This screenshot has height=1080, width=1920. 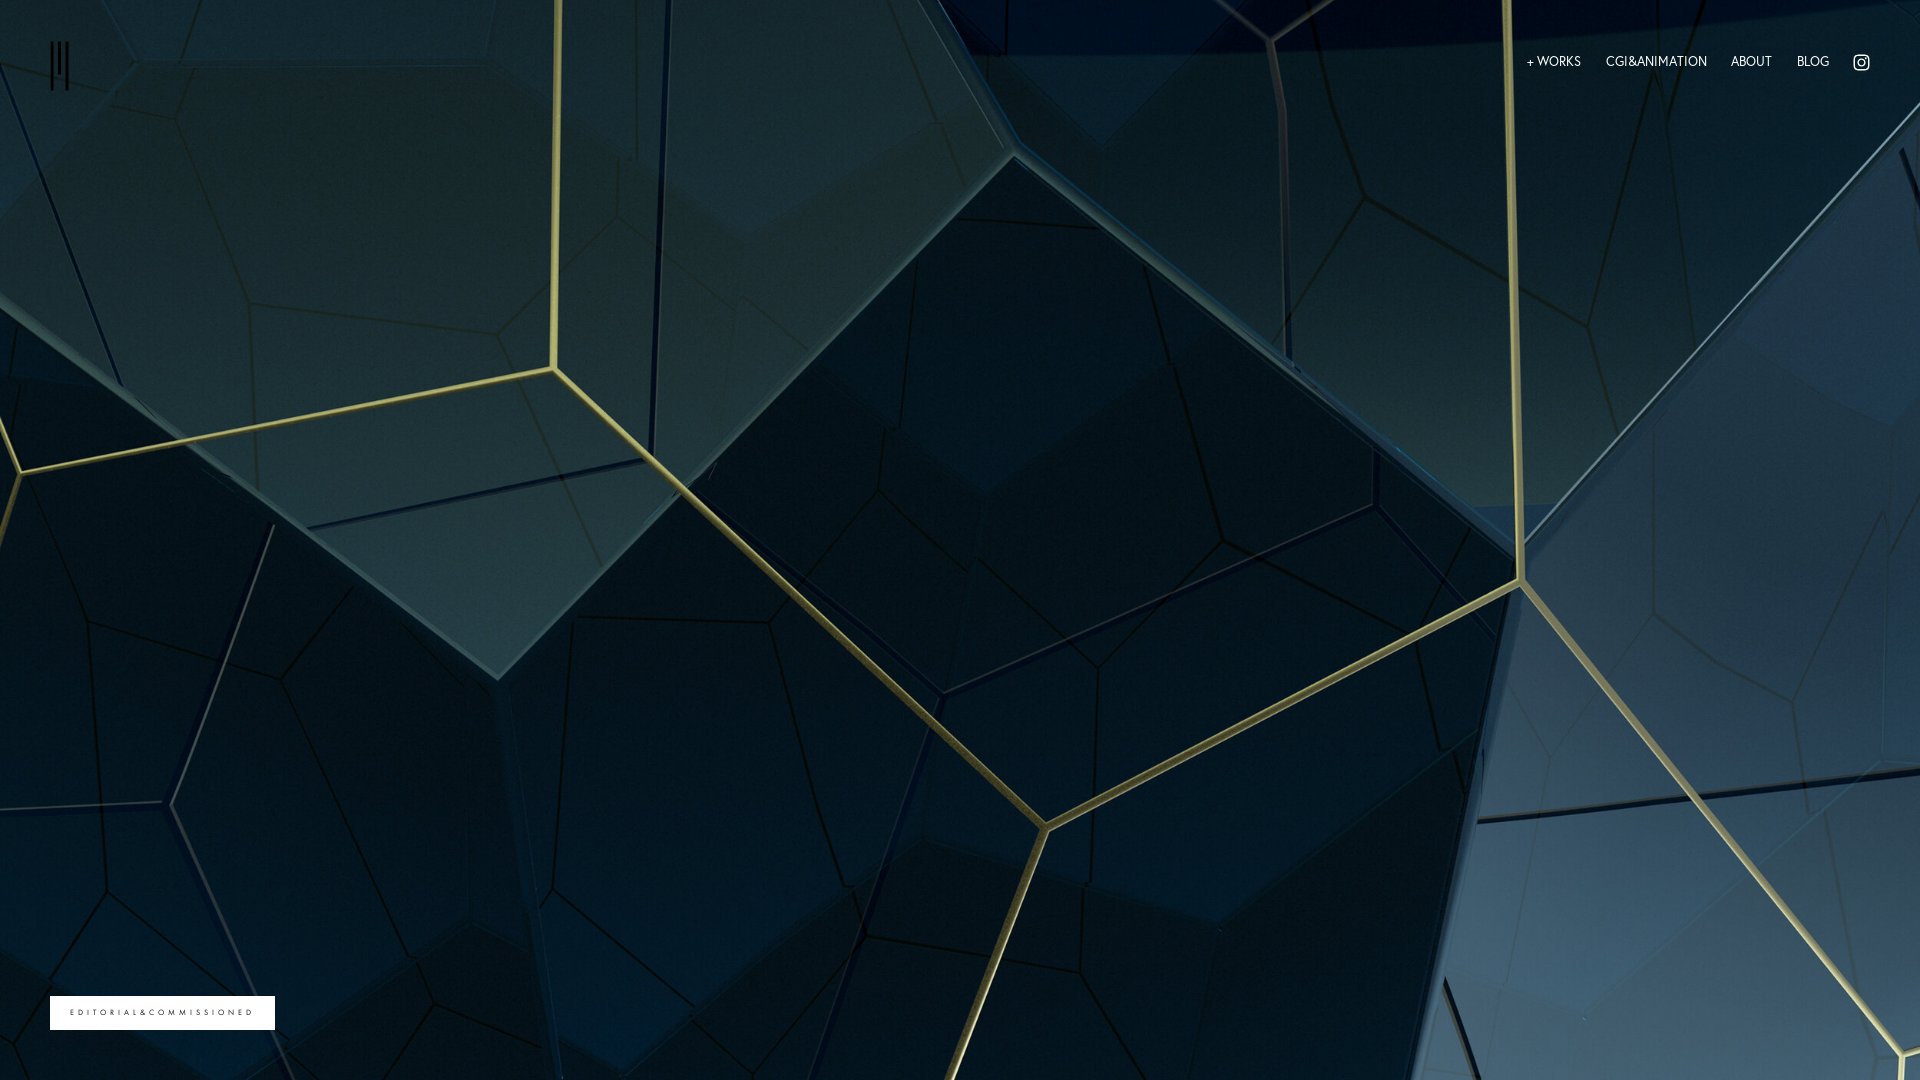 What do you see at coordinates (1752, 62) in the screenshot?
I see `ABOUT` at bounding box center [1752, 62].